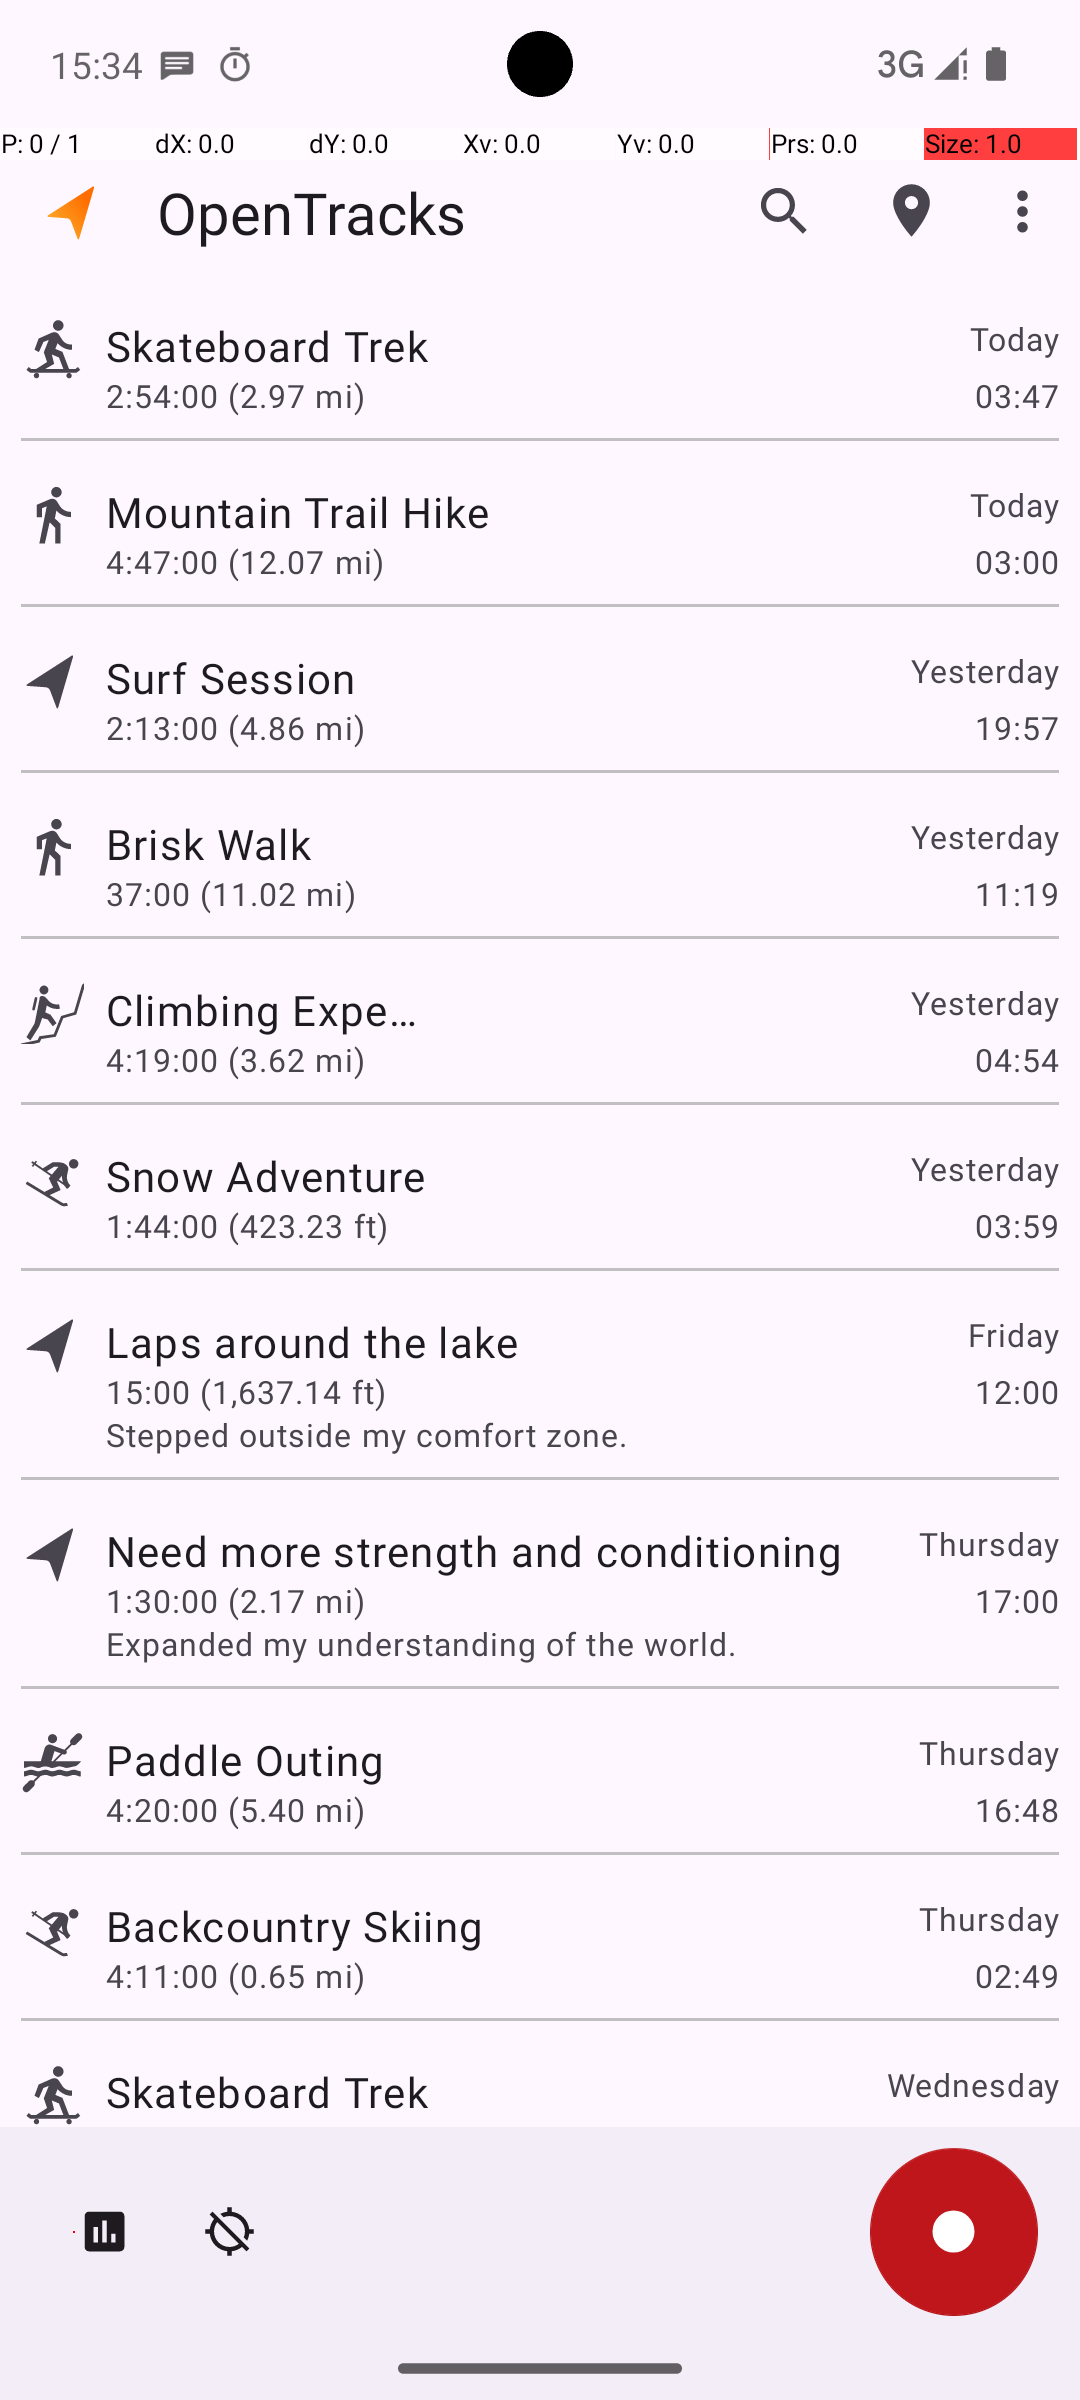 The height and width of the screenshot is (2400, 1080). Describe the element at coordinates (1016, 1226) in the screenshot. I see `03:59` at that location.